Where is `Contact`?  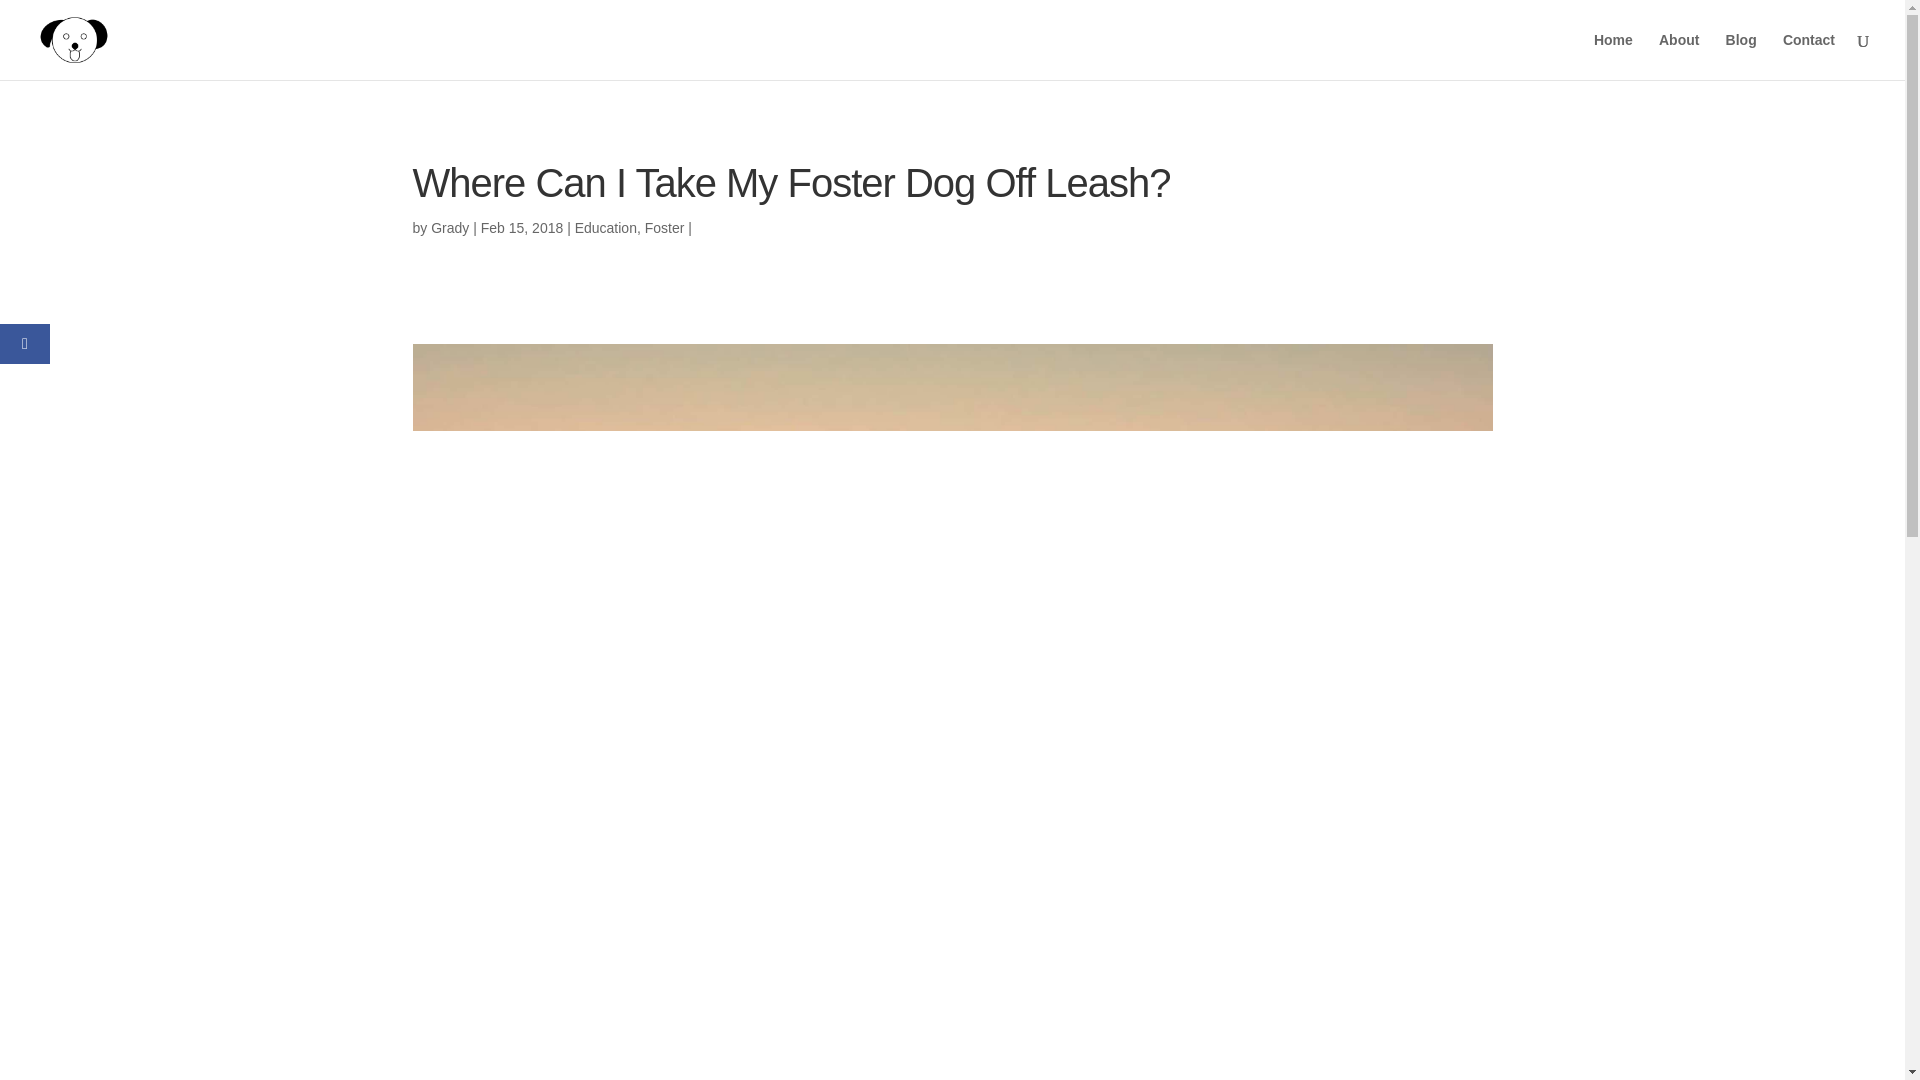
Contact is located at coordinates (1809, 56).